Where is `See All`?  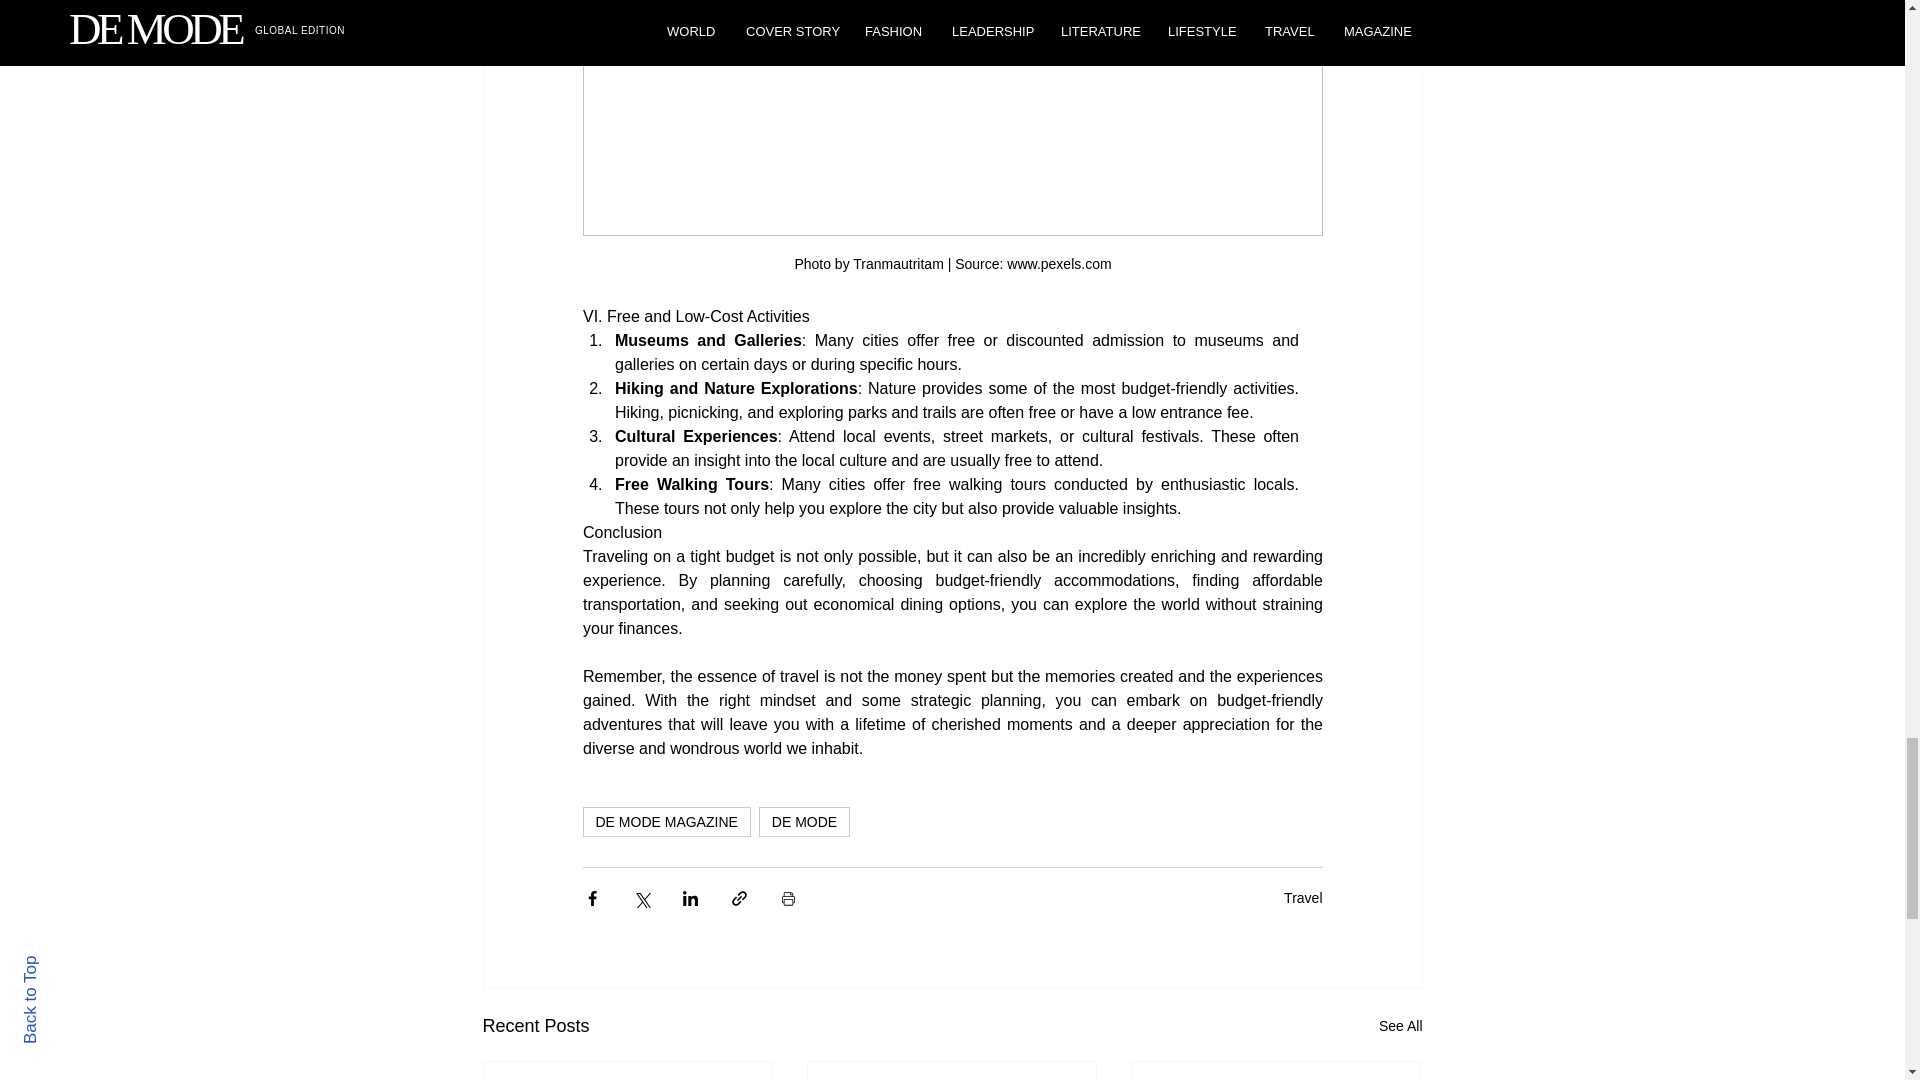
See All is located at coordinates (1400, 1026).